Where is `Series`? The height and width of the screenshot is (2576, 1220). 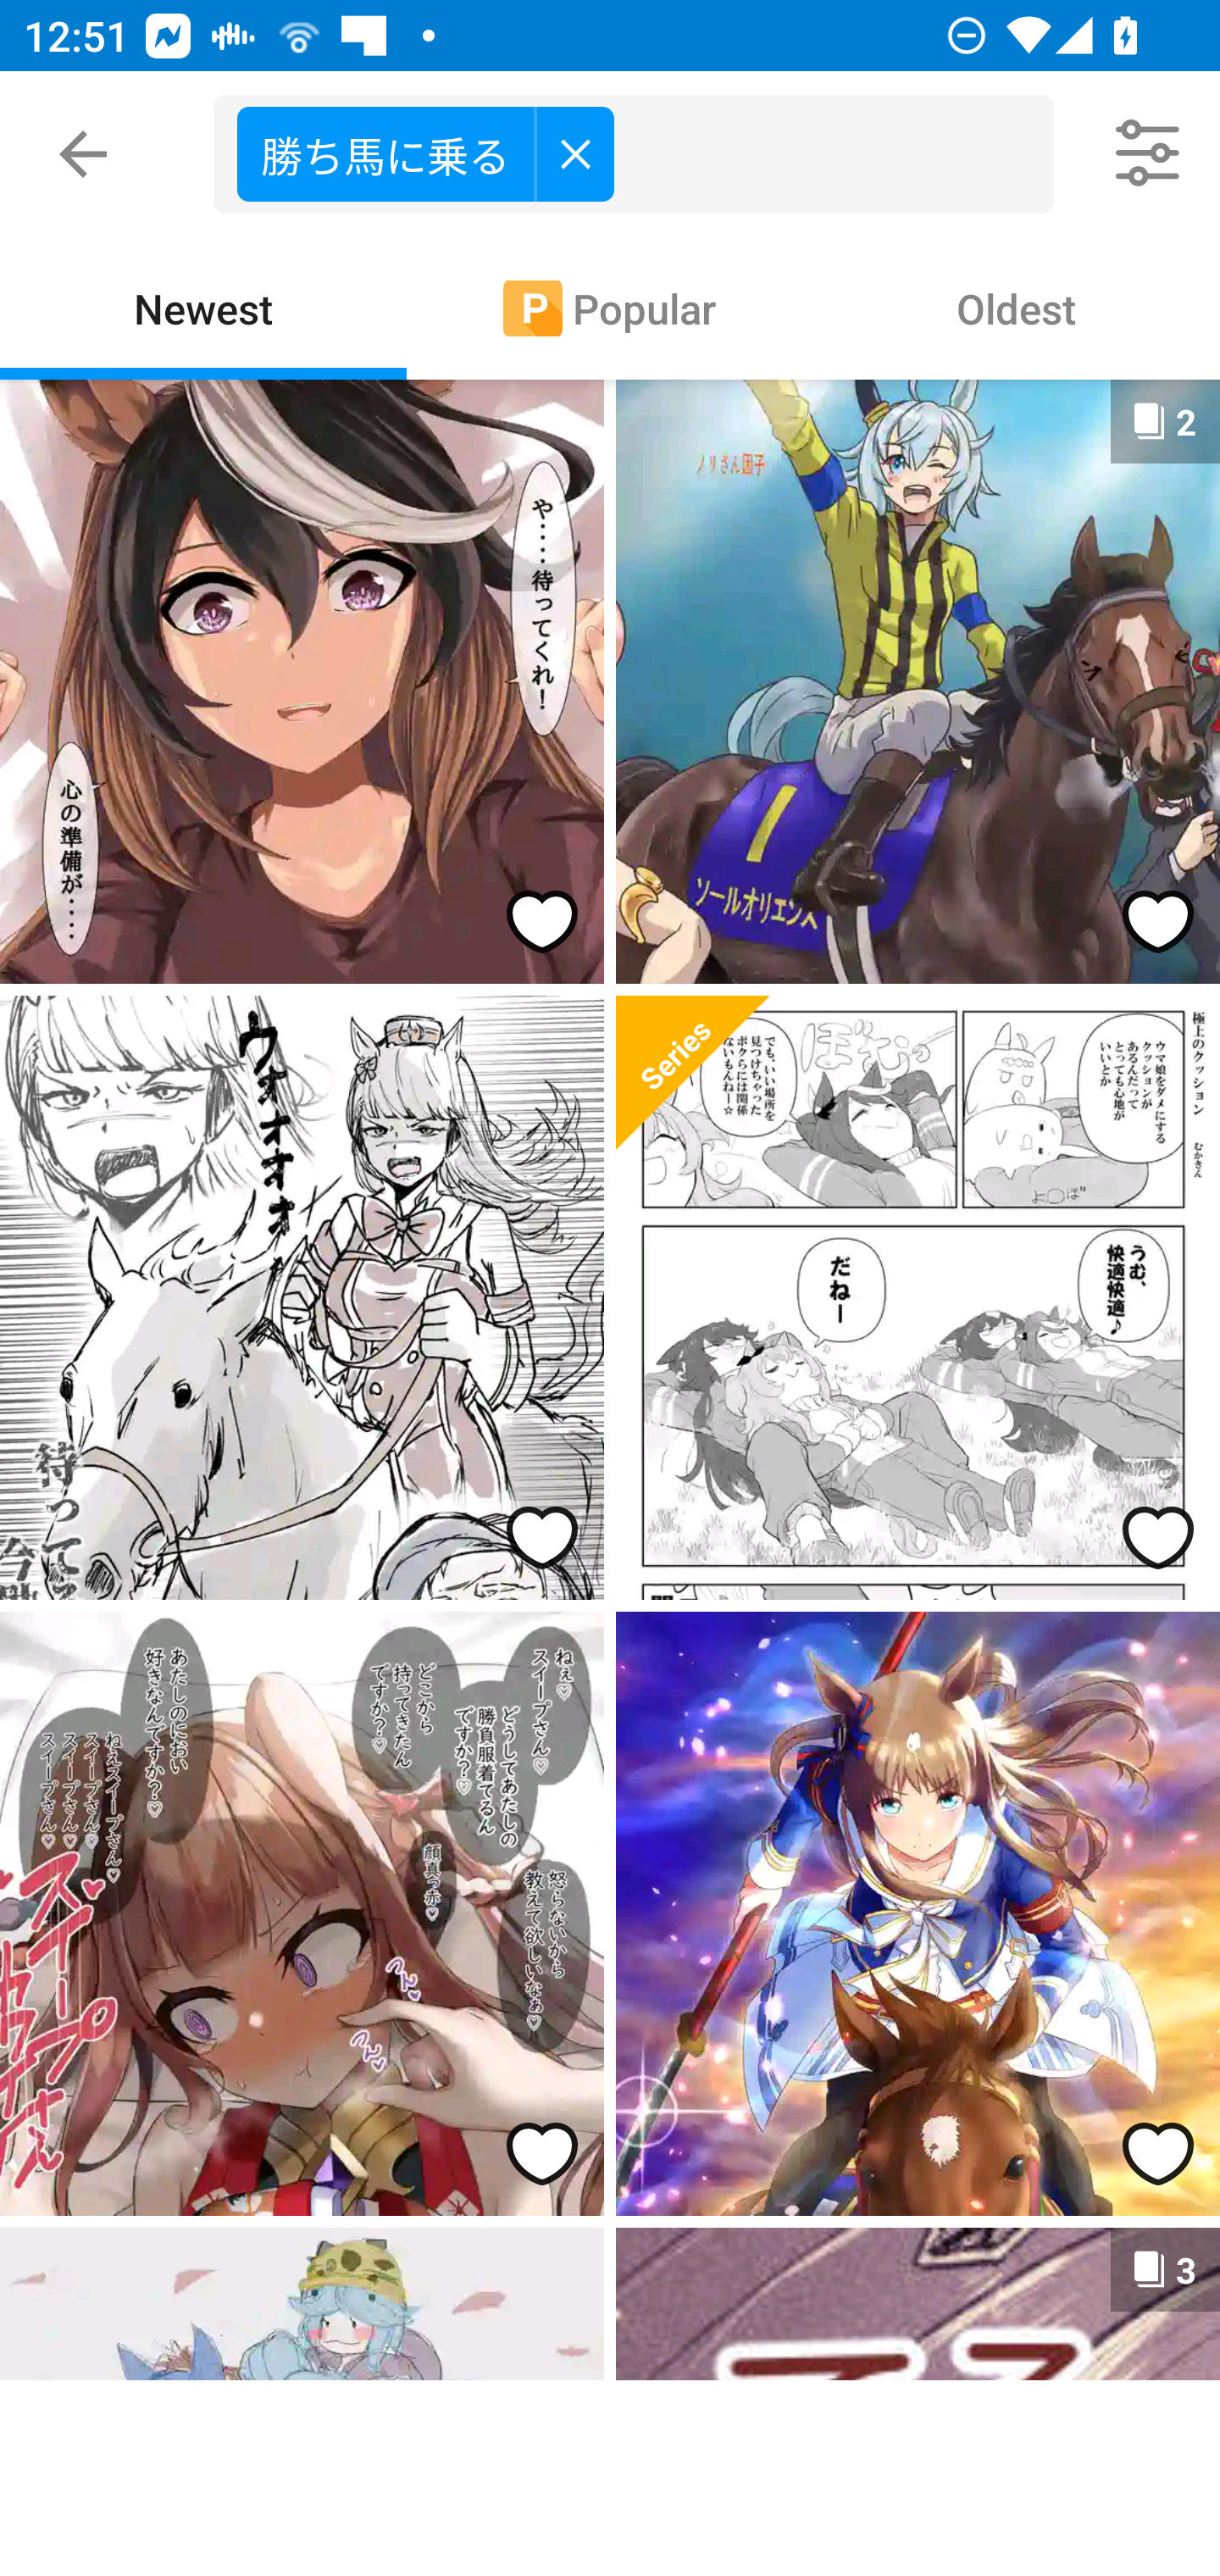
Series is located at coordinates (693, 1073).